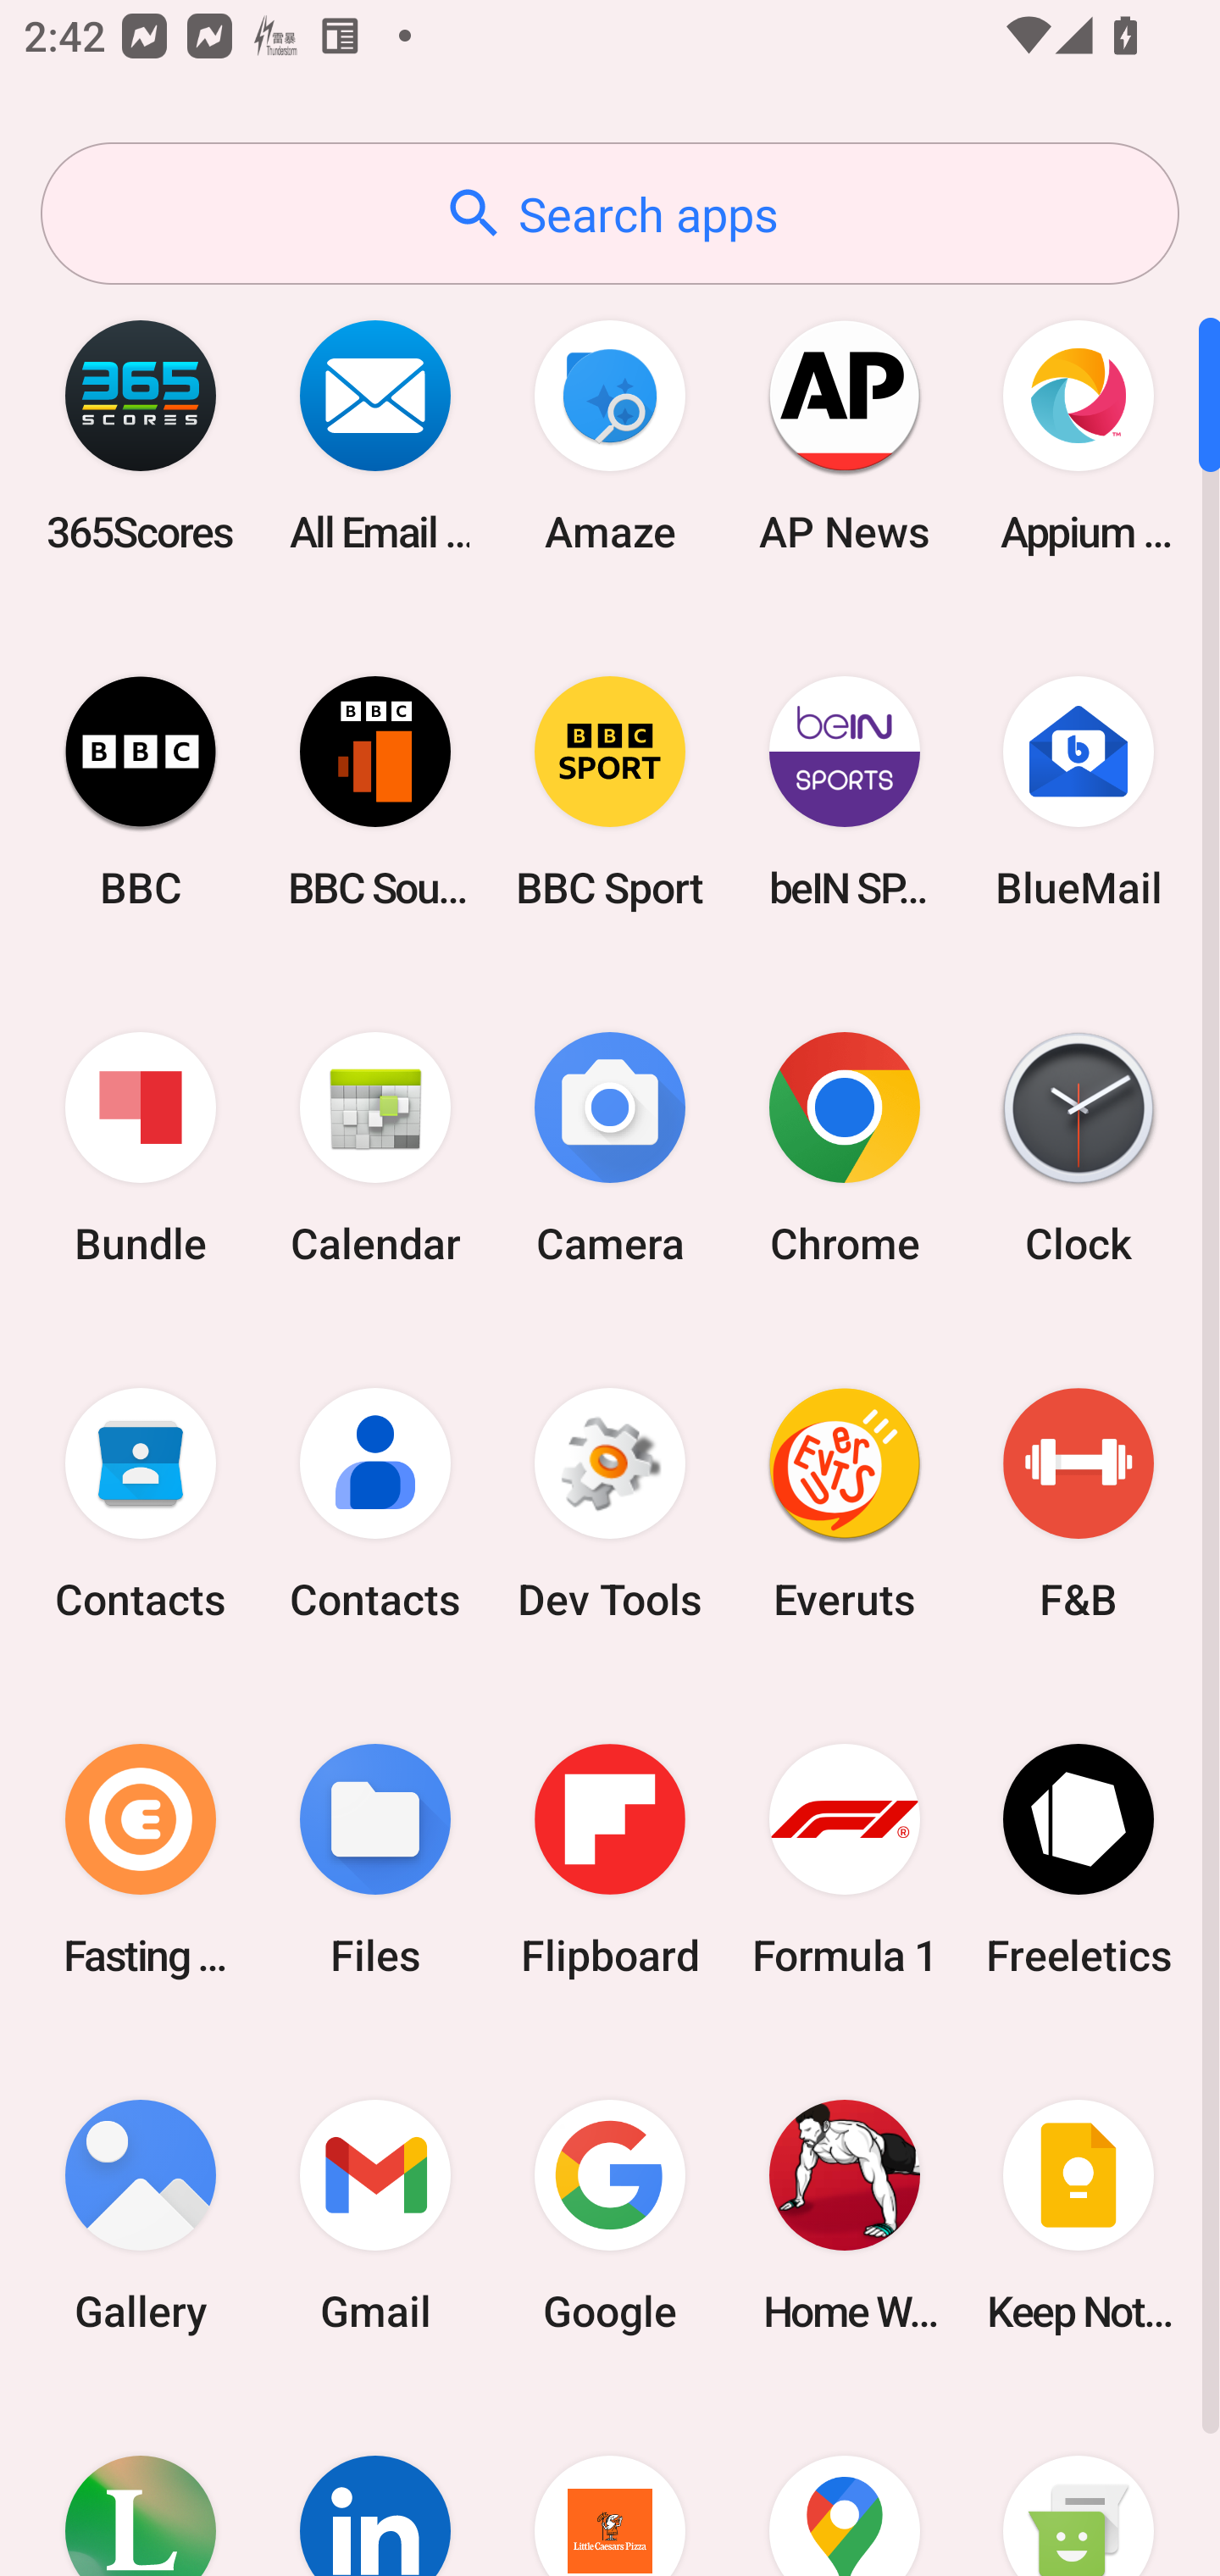  I want to click on Bundle, so click(141, 1149).